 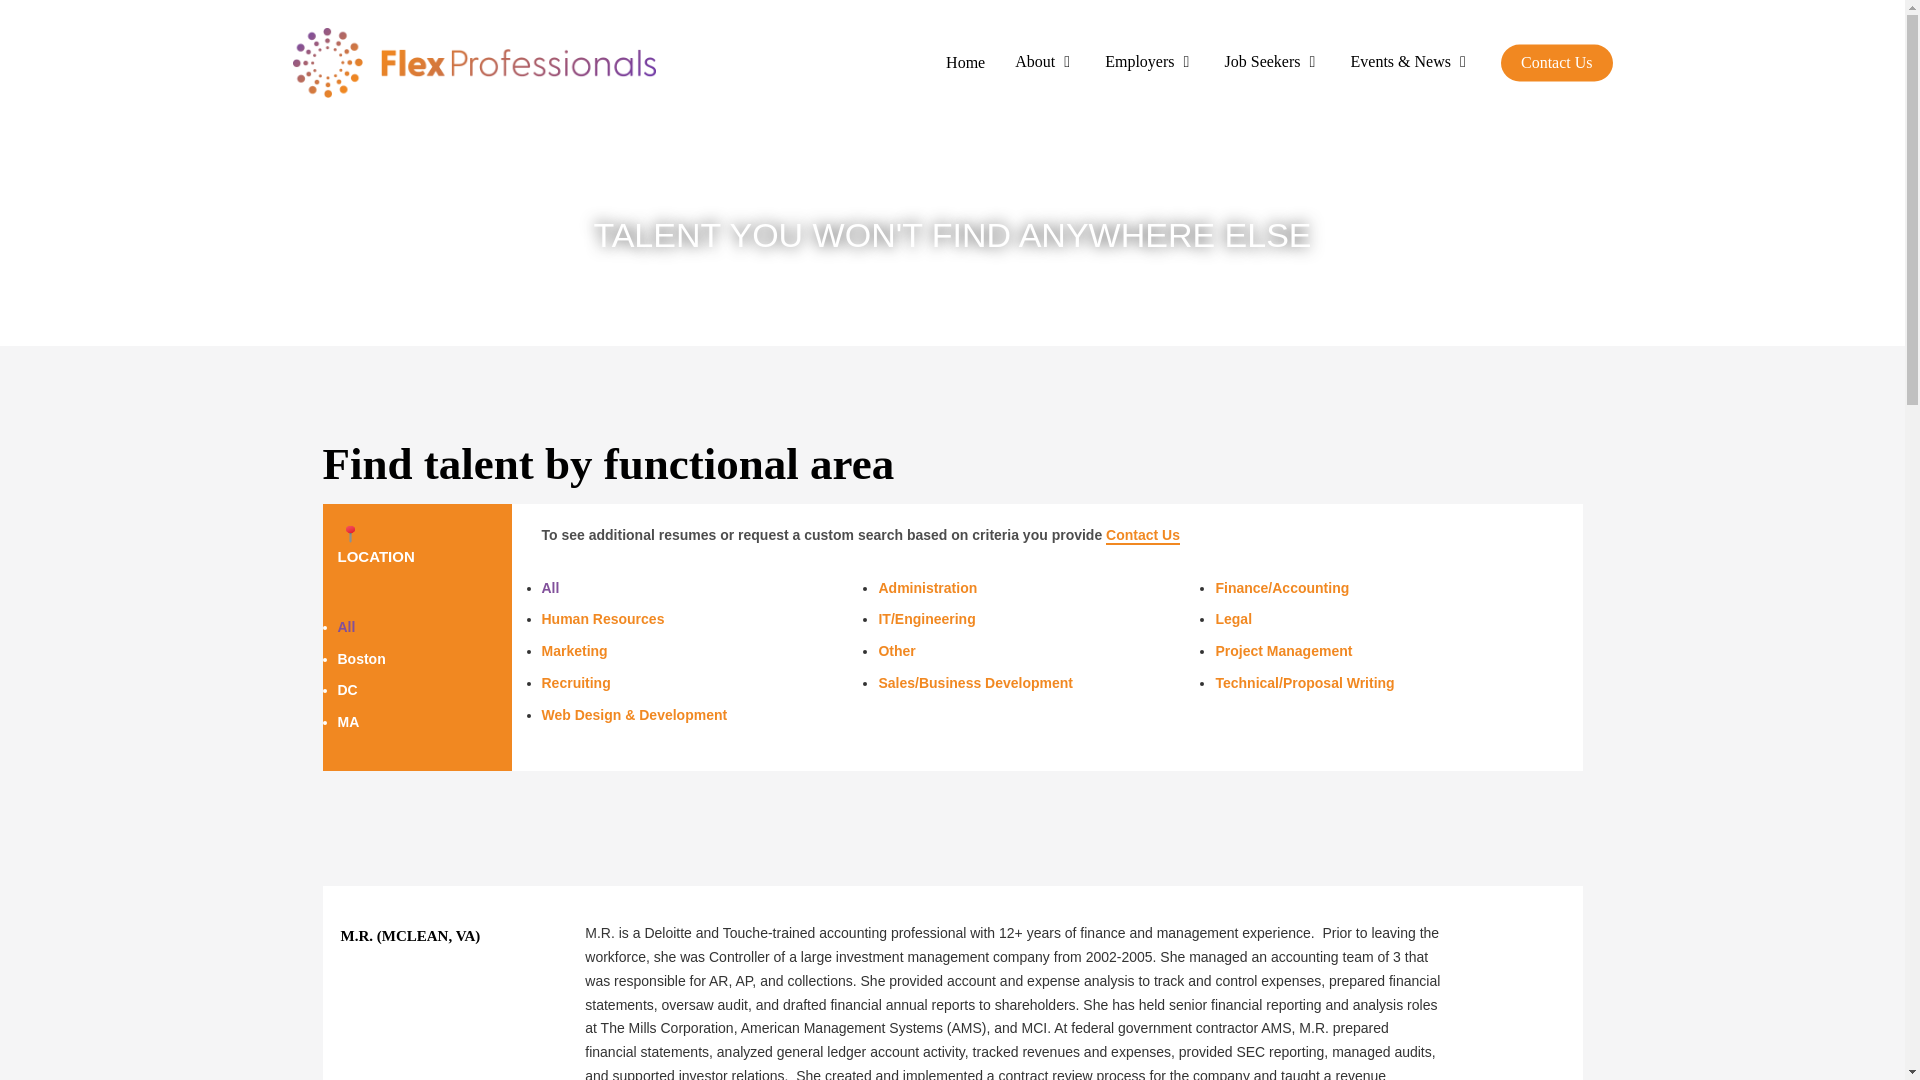 What do you see at coordinates (348, 722) in the screenshot?
I see `MA` at bounding box center [348, 722].